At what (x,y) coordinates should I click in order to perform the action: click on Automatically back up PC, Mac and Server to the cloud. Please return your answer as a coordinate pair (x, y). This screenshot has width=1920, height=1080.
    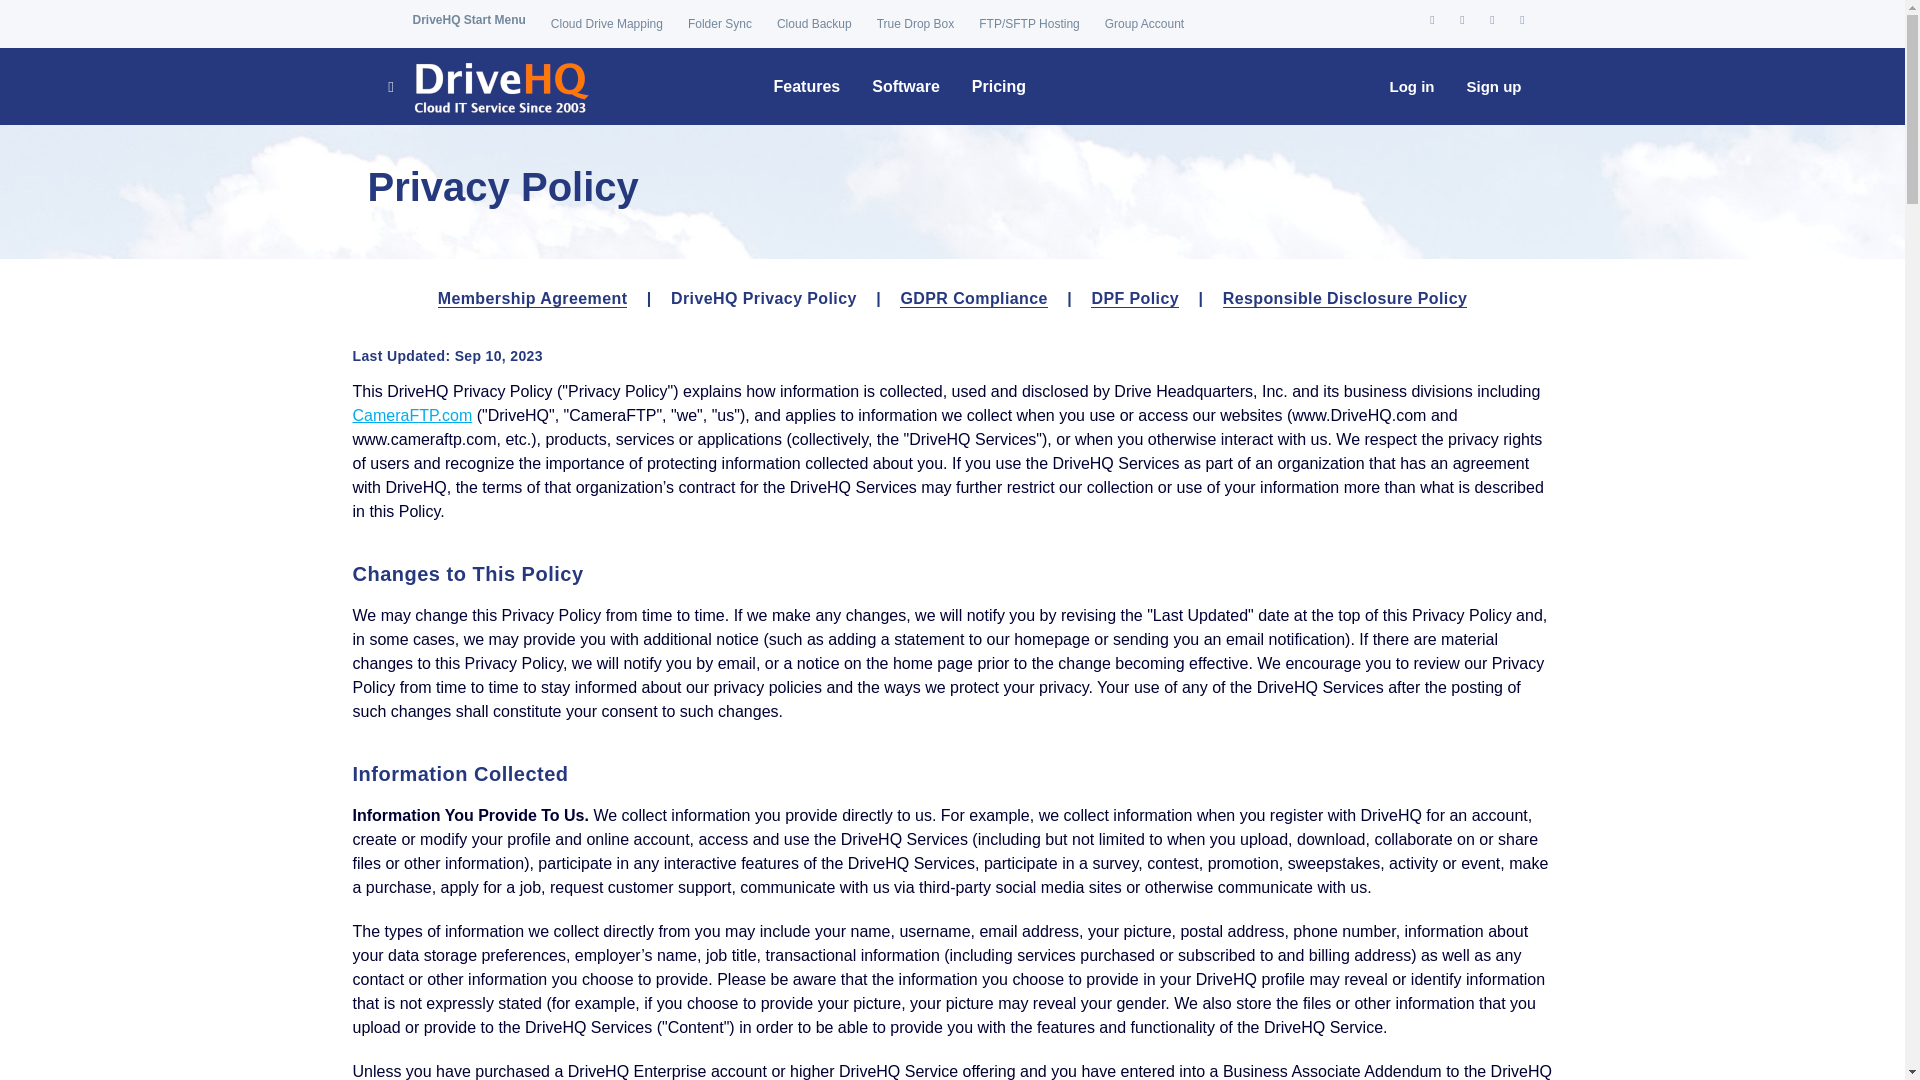
    Looking at the image, I should click on (814, 24).